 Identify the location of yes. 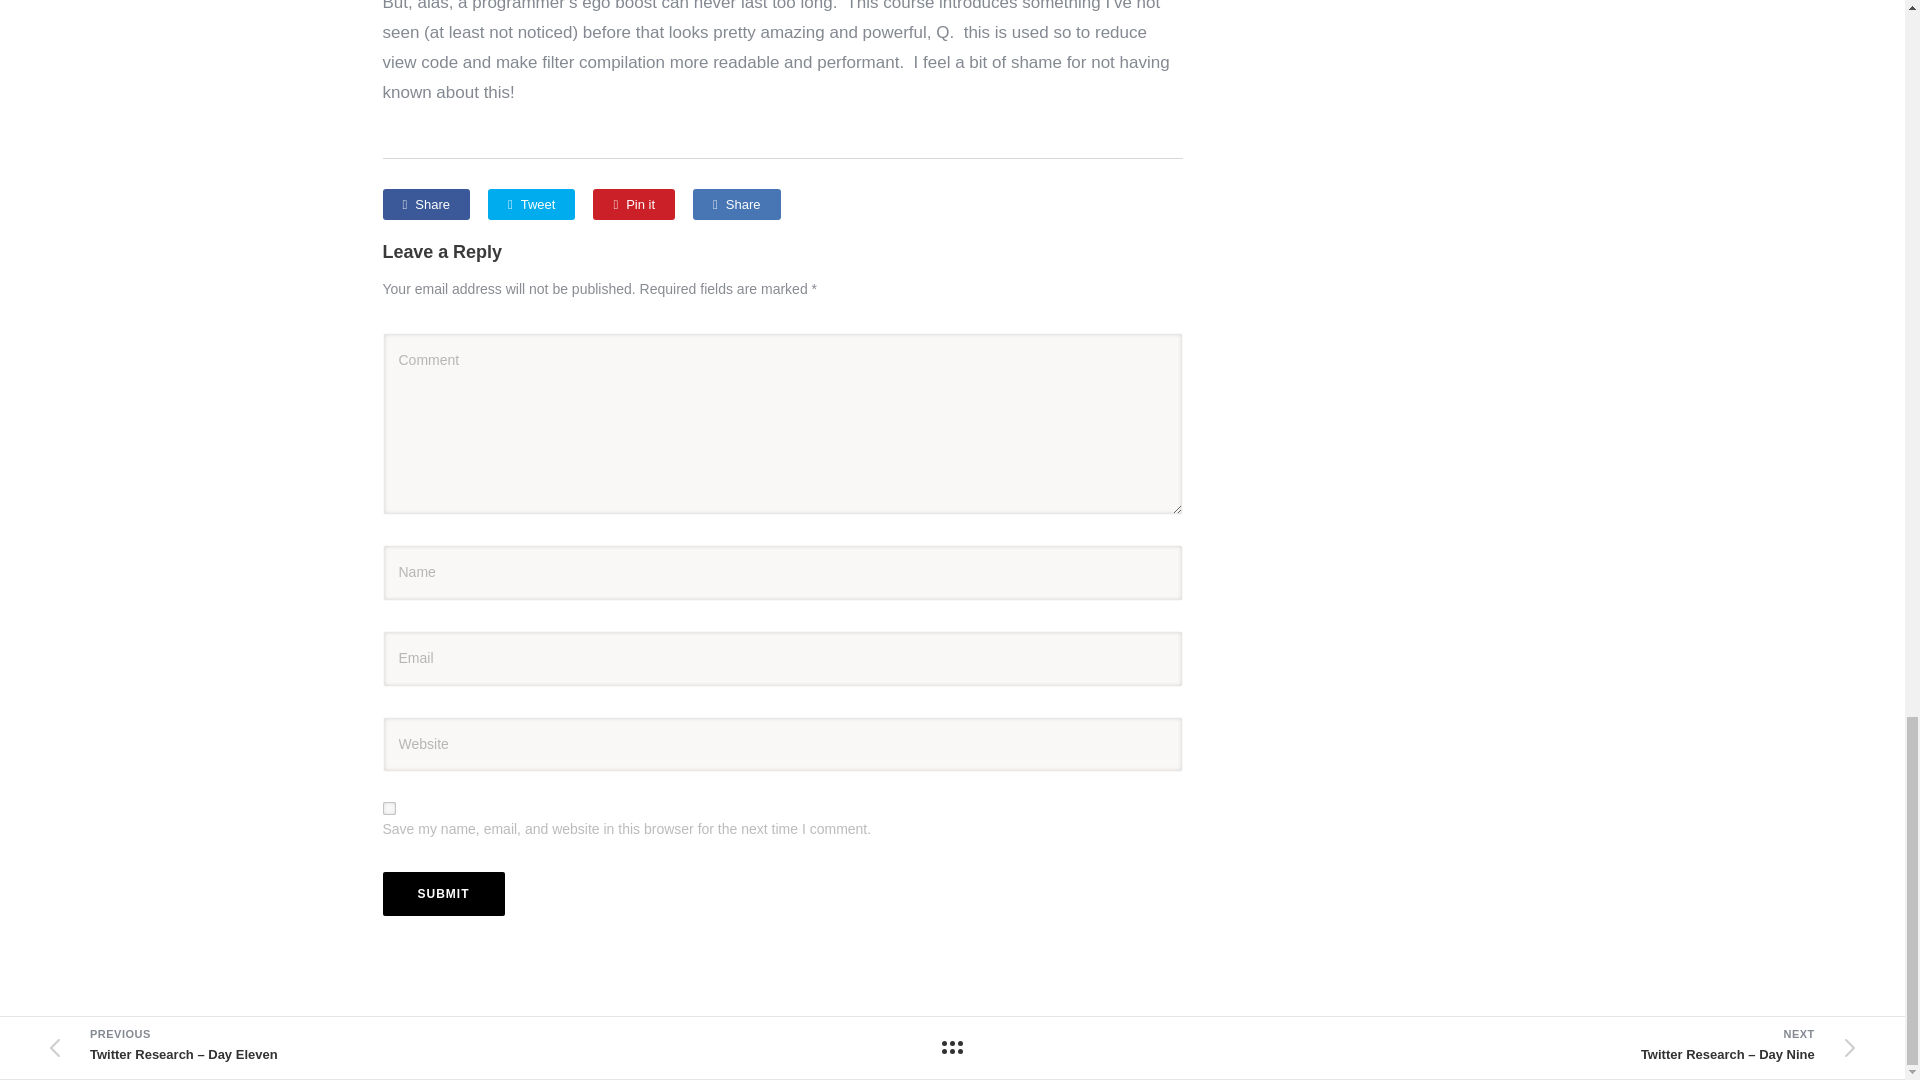
(388, 808).